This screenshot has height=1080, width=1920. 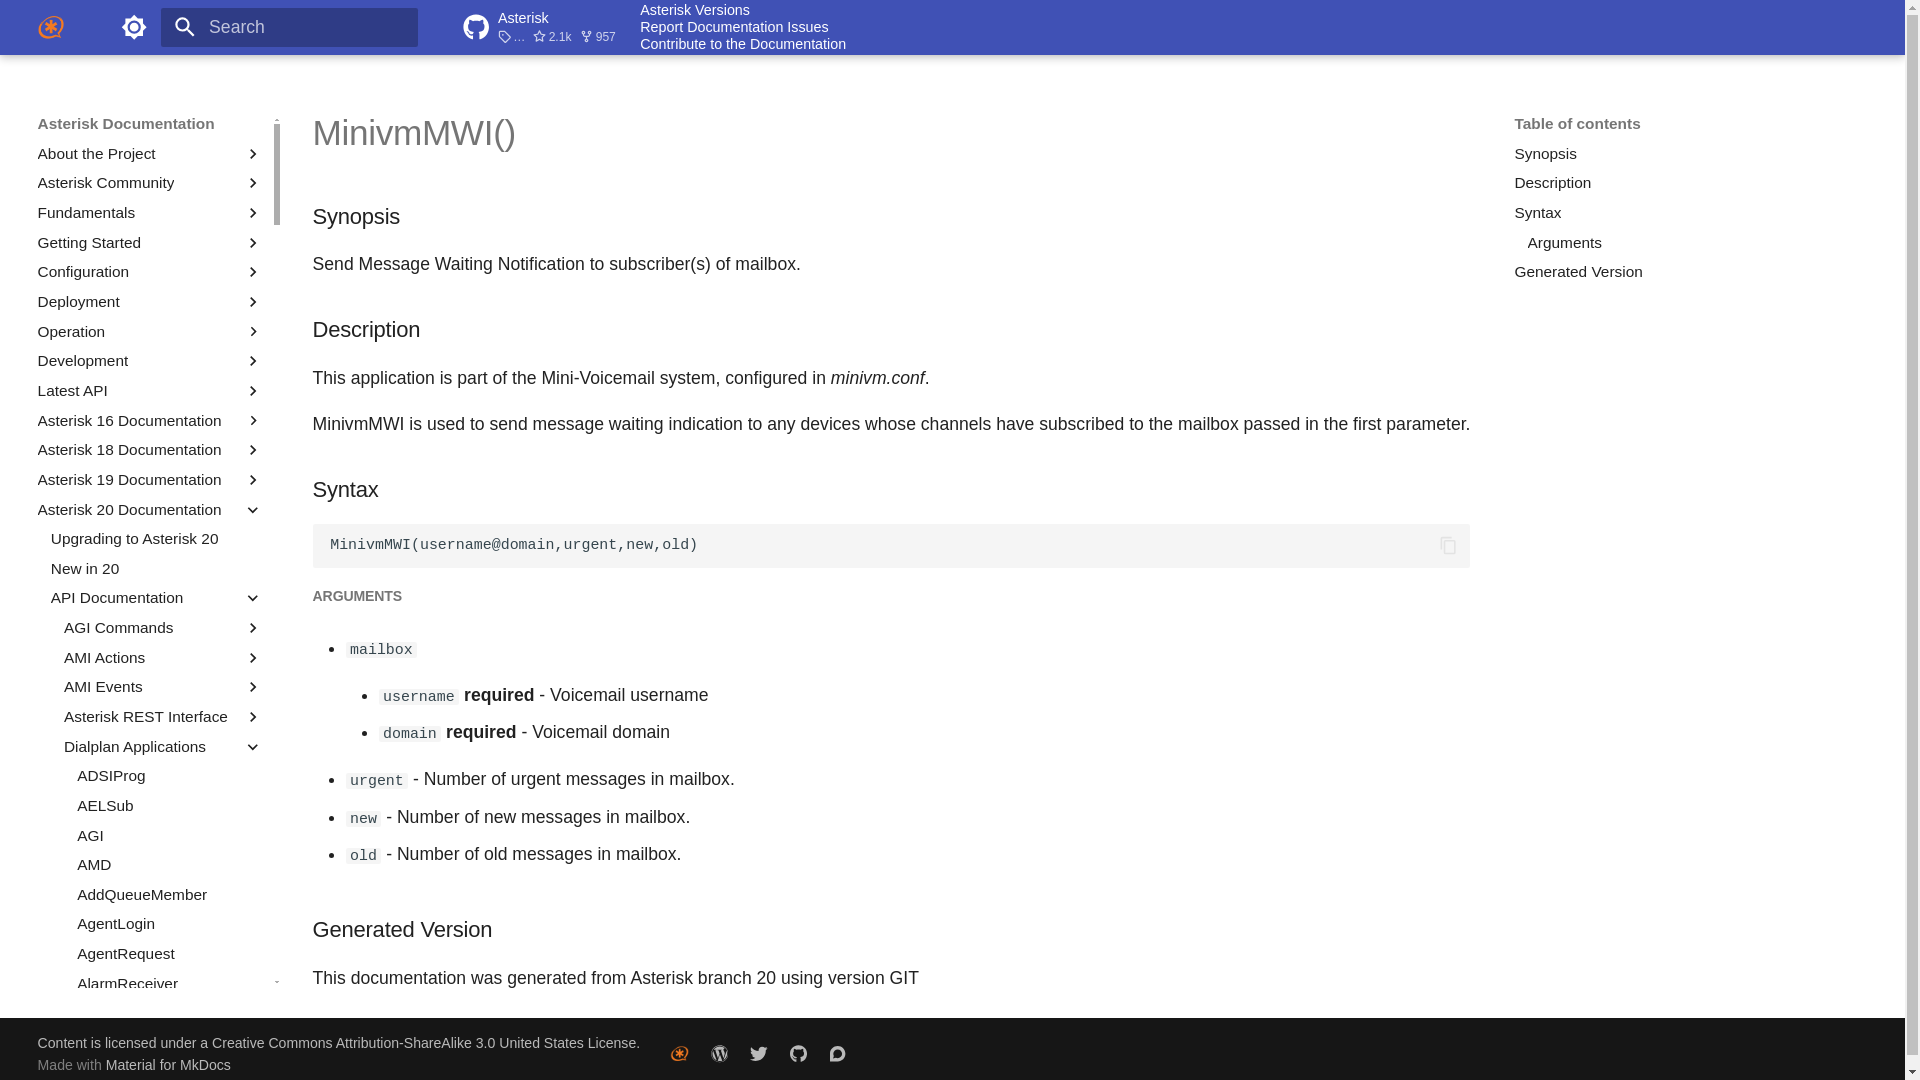 What do you see at coordinates (543, 28) in the screenshot?
I see `Go to repository` at bounding box center [543, 28].